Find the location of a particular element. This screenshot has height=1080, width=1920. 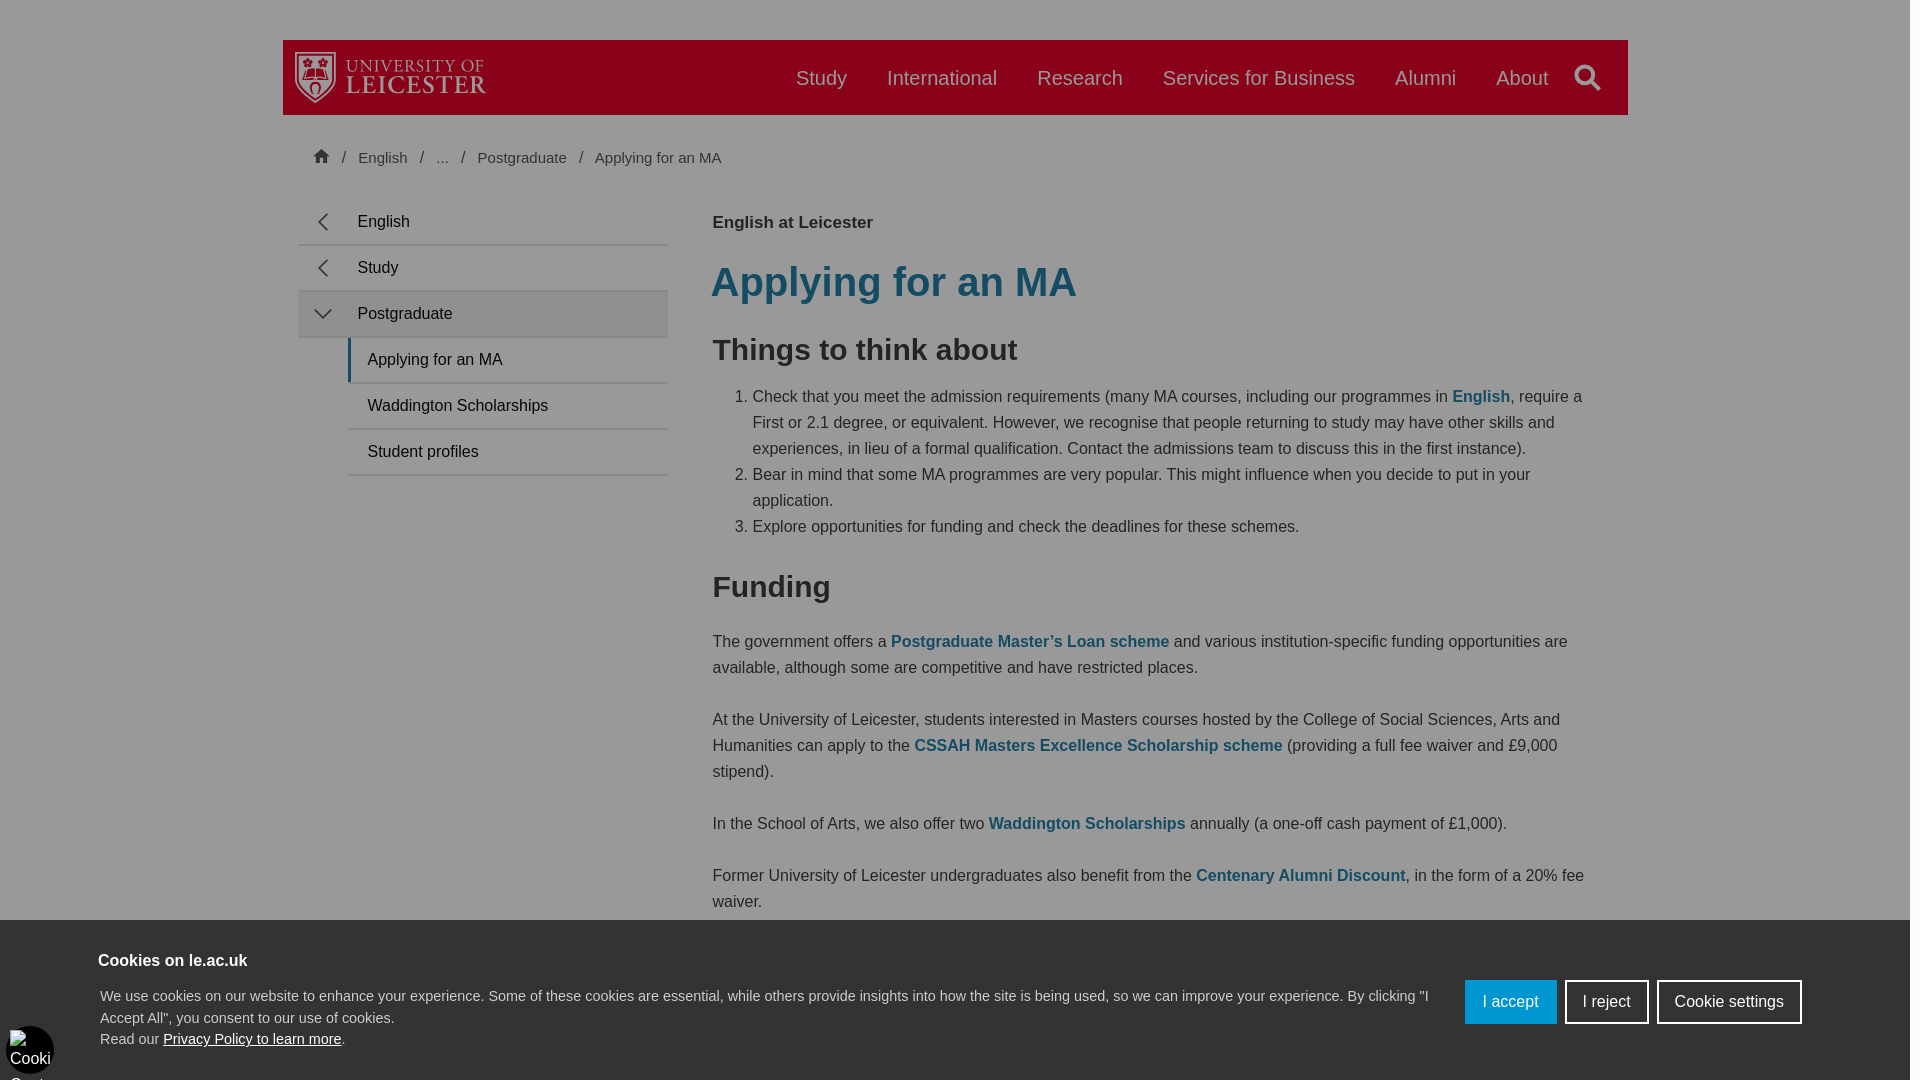

Study is located at coordinates (821, 87).